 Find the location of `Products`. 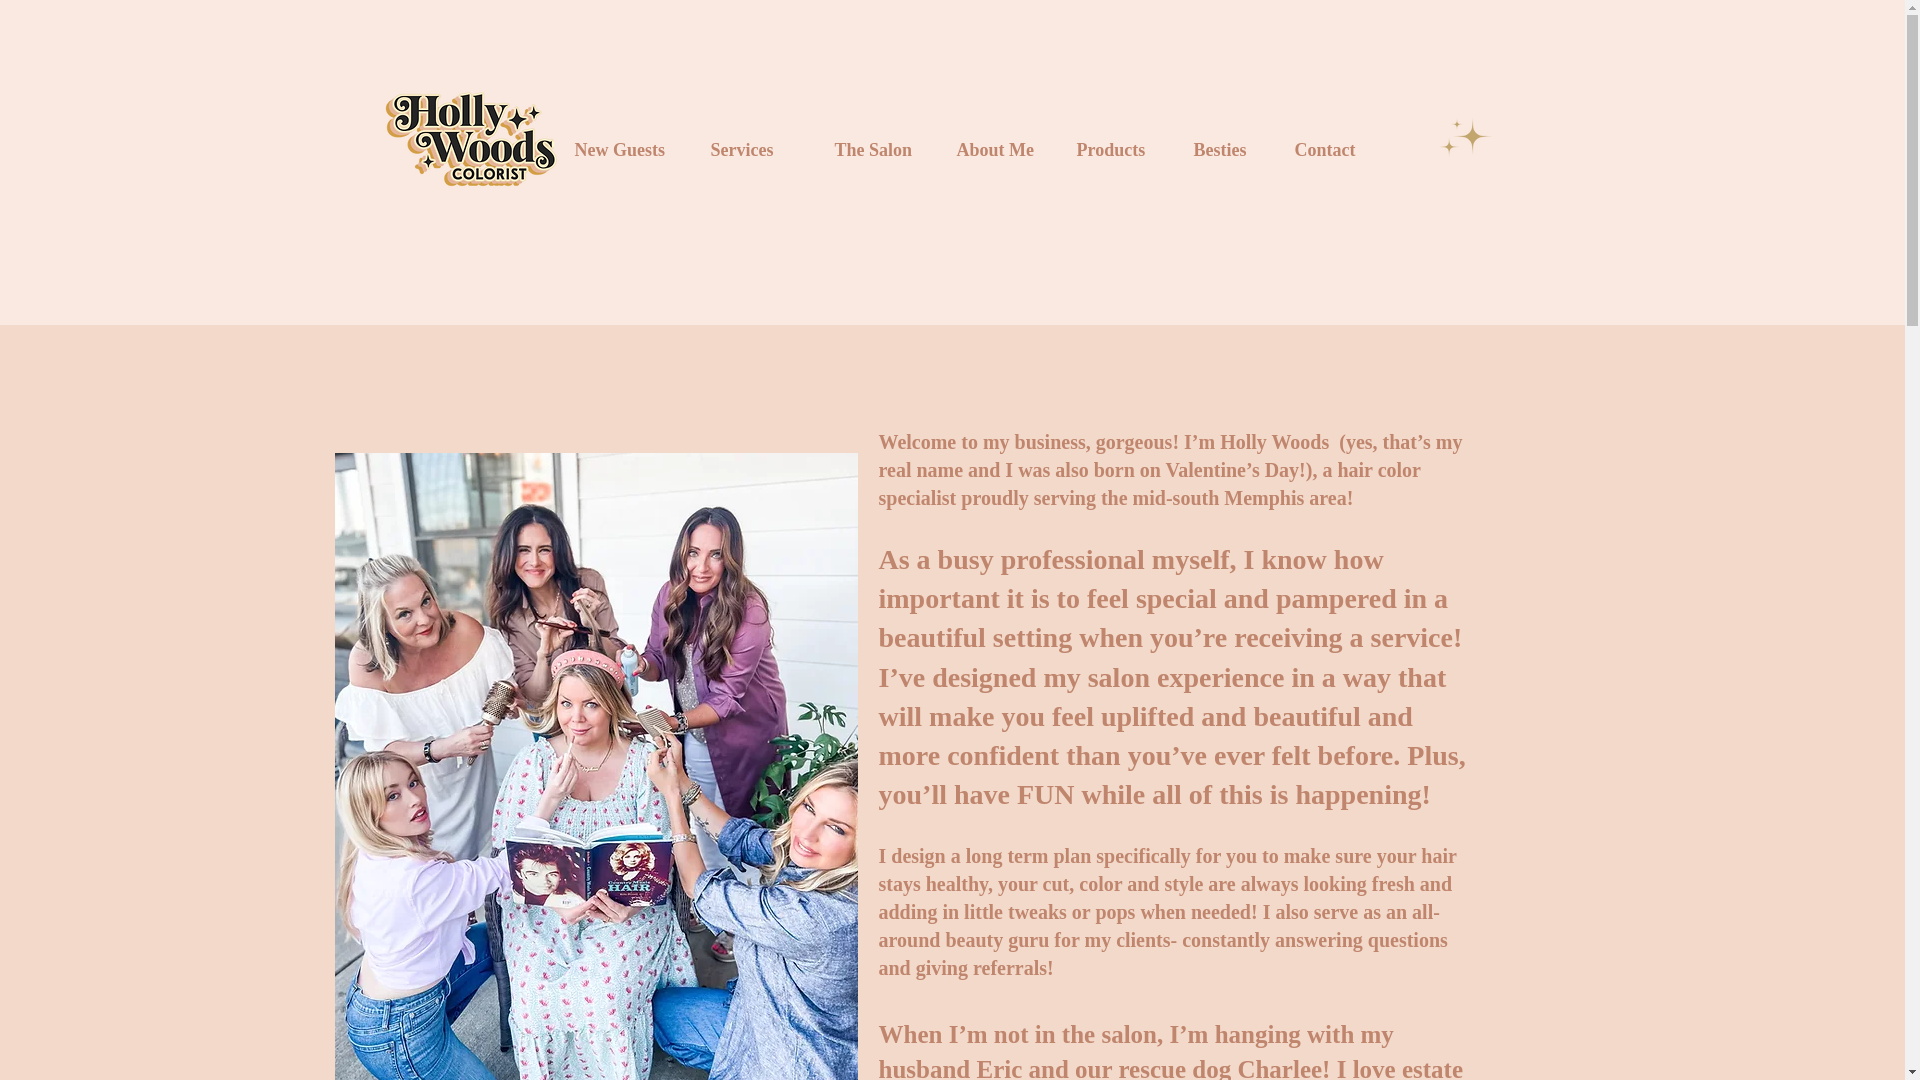

Products is located at coordinates (1110, 150).